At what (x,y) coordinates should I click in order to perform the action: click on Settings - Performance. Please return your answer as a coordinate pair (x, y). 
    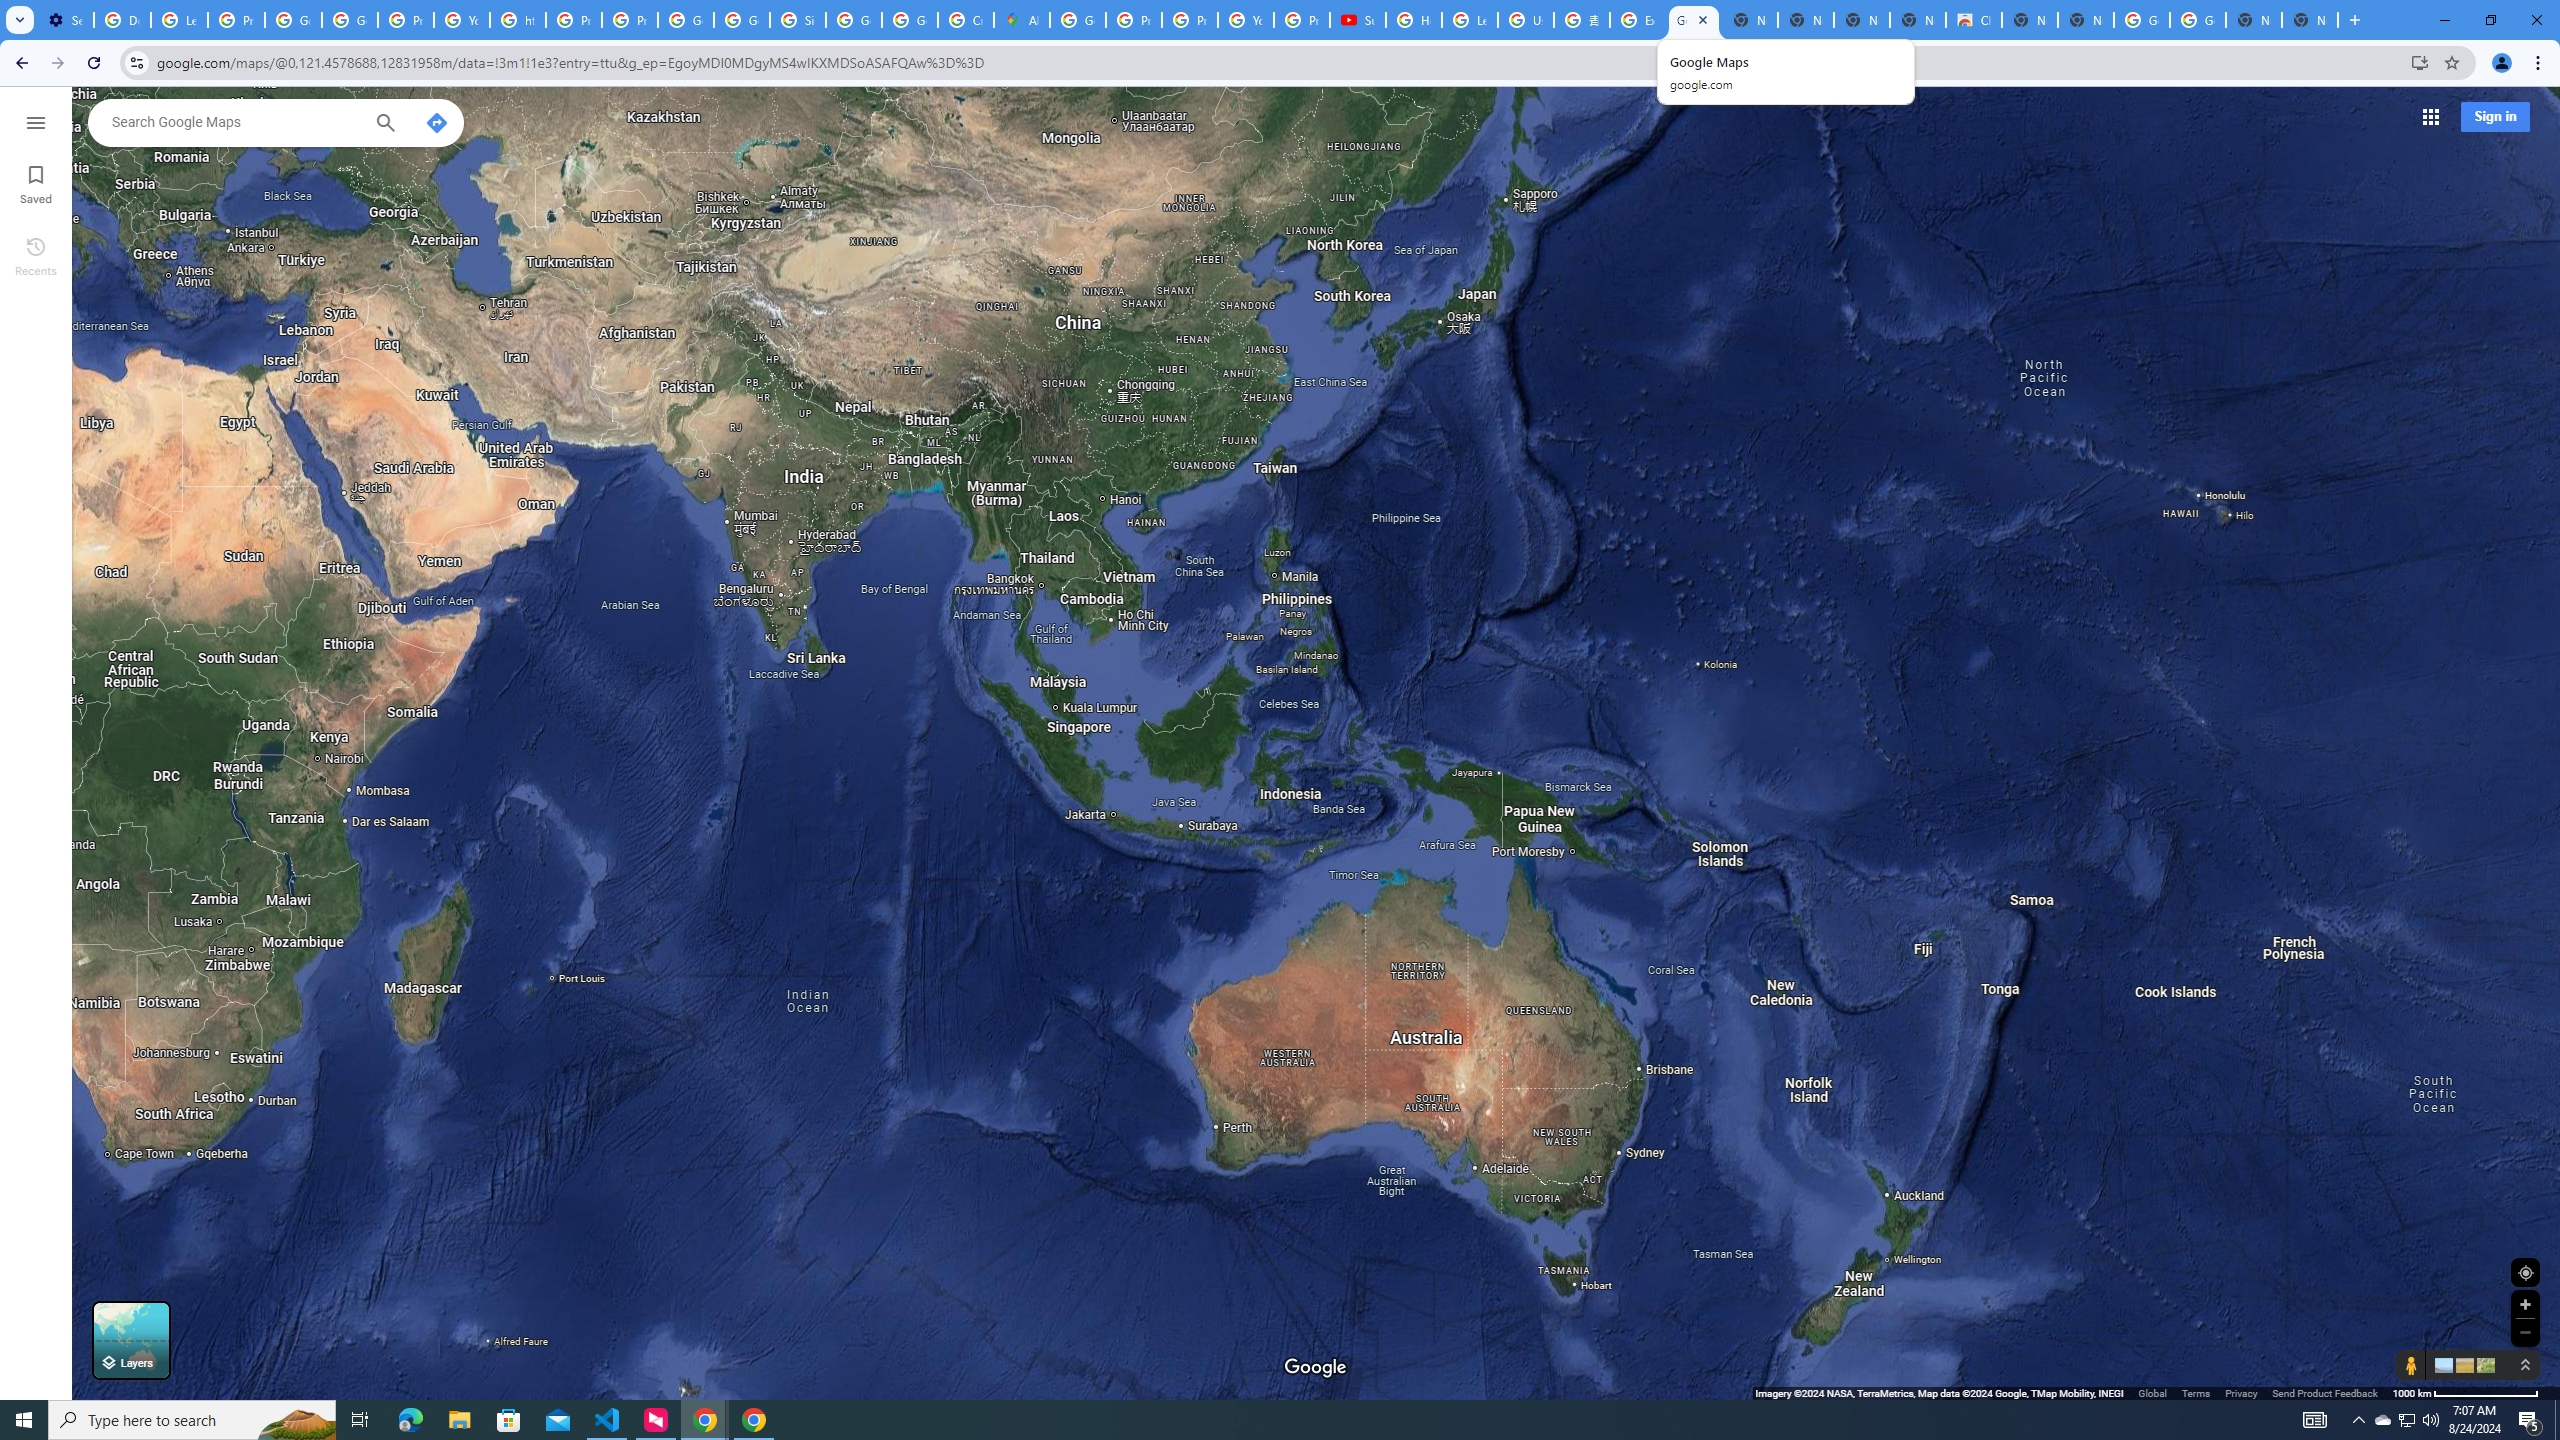
    Looking at the image, I should click on (65, 20).